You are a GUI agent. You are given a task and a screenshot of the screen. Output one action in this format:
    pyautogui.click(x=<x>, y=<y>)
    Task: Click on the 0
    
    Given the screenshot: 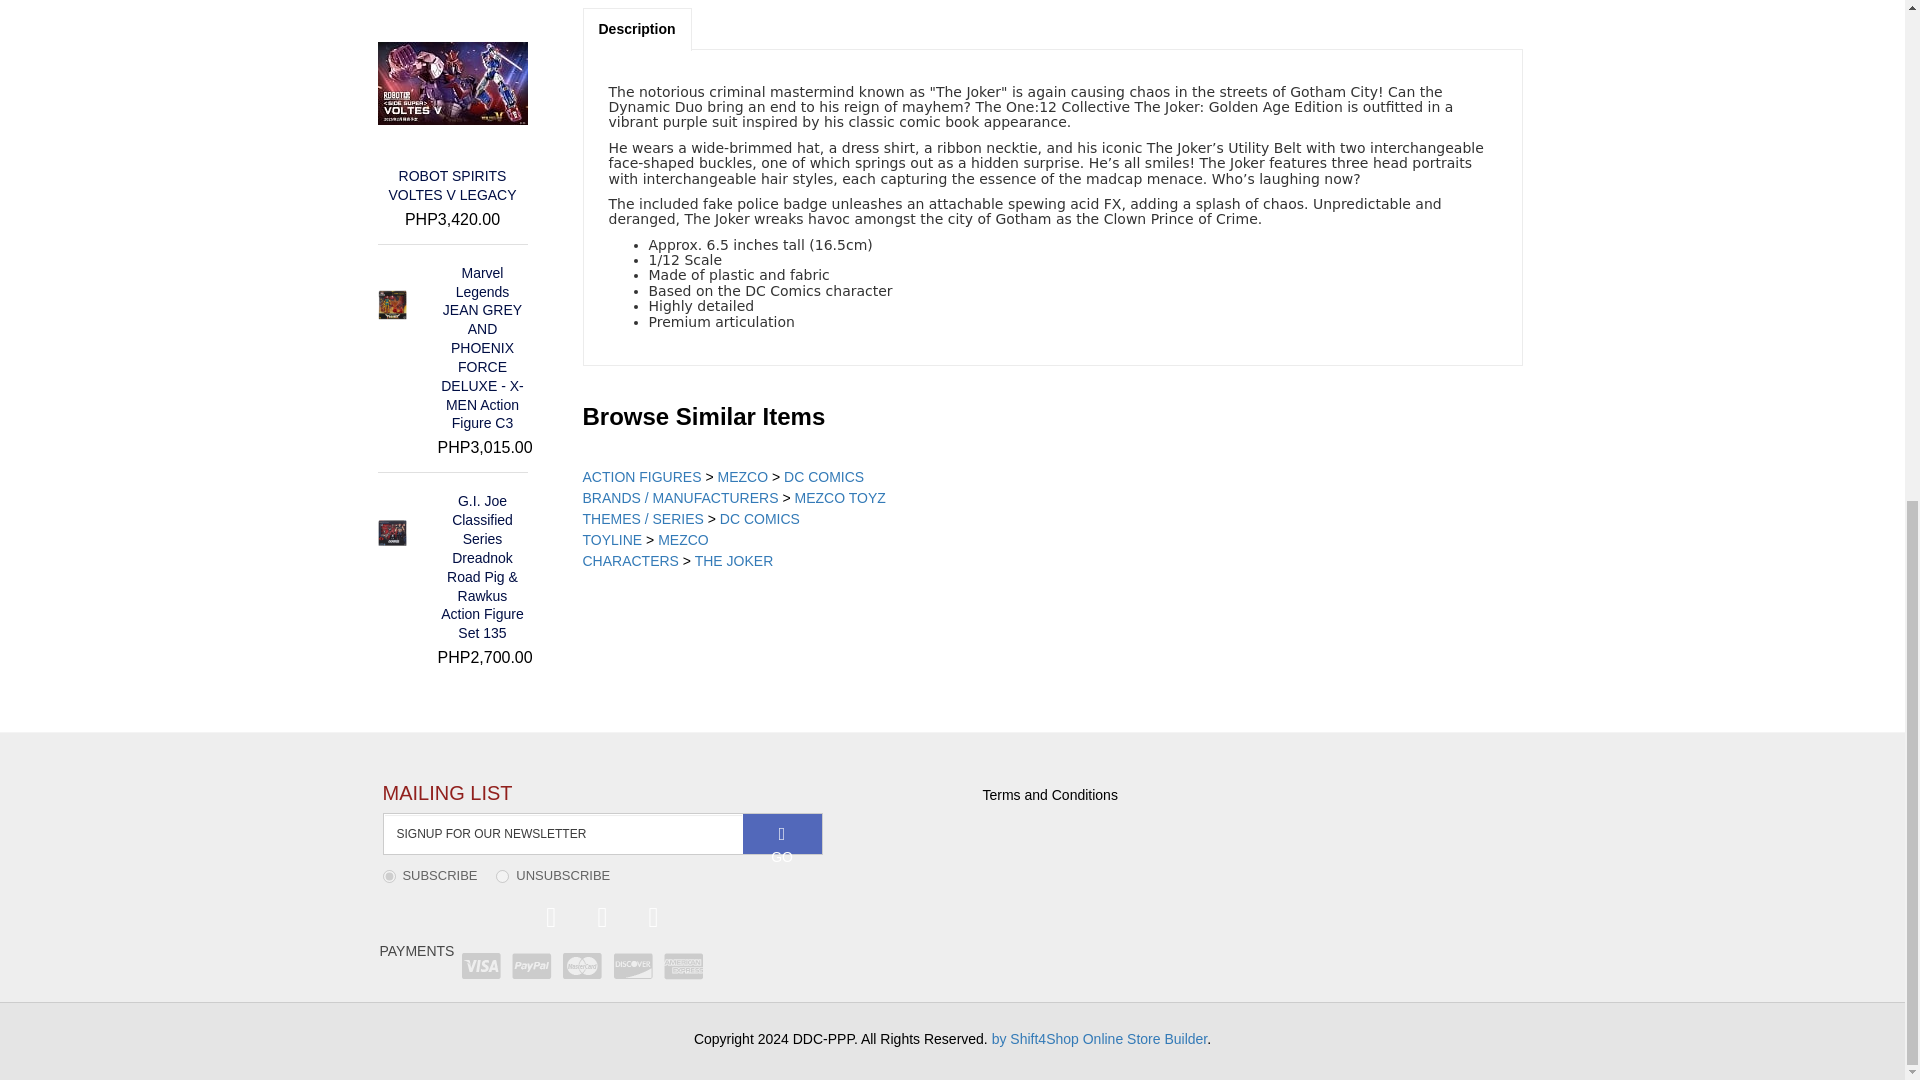 What is the action you would take?
    pyautogui.click(x=502, y=876)
    